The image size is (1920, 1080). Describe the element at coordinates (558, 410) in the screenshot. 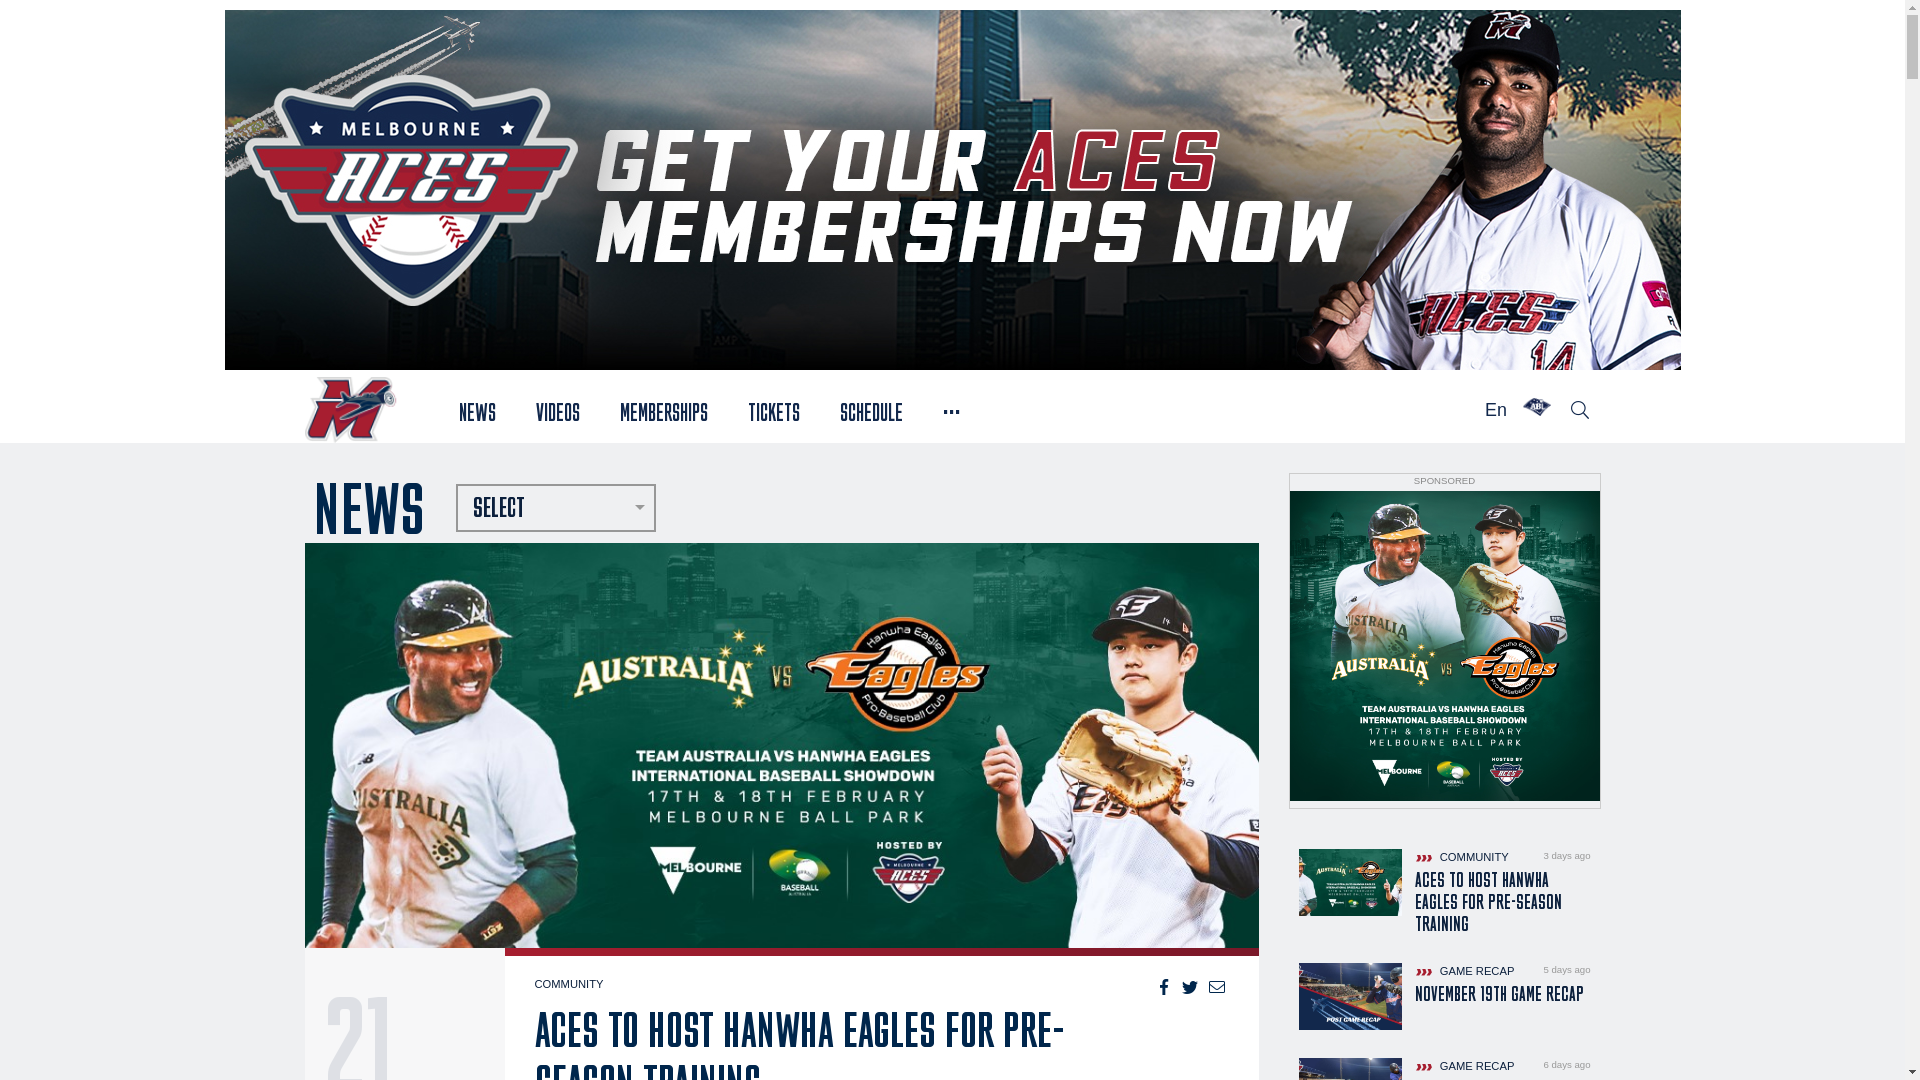

I see `VIDEOS` at that location.